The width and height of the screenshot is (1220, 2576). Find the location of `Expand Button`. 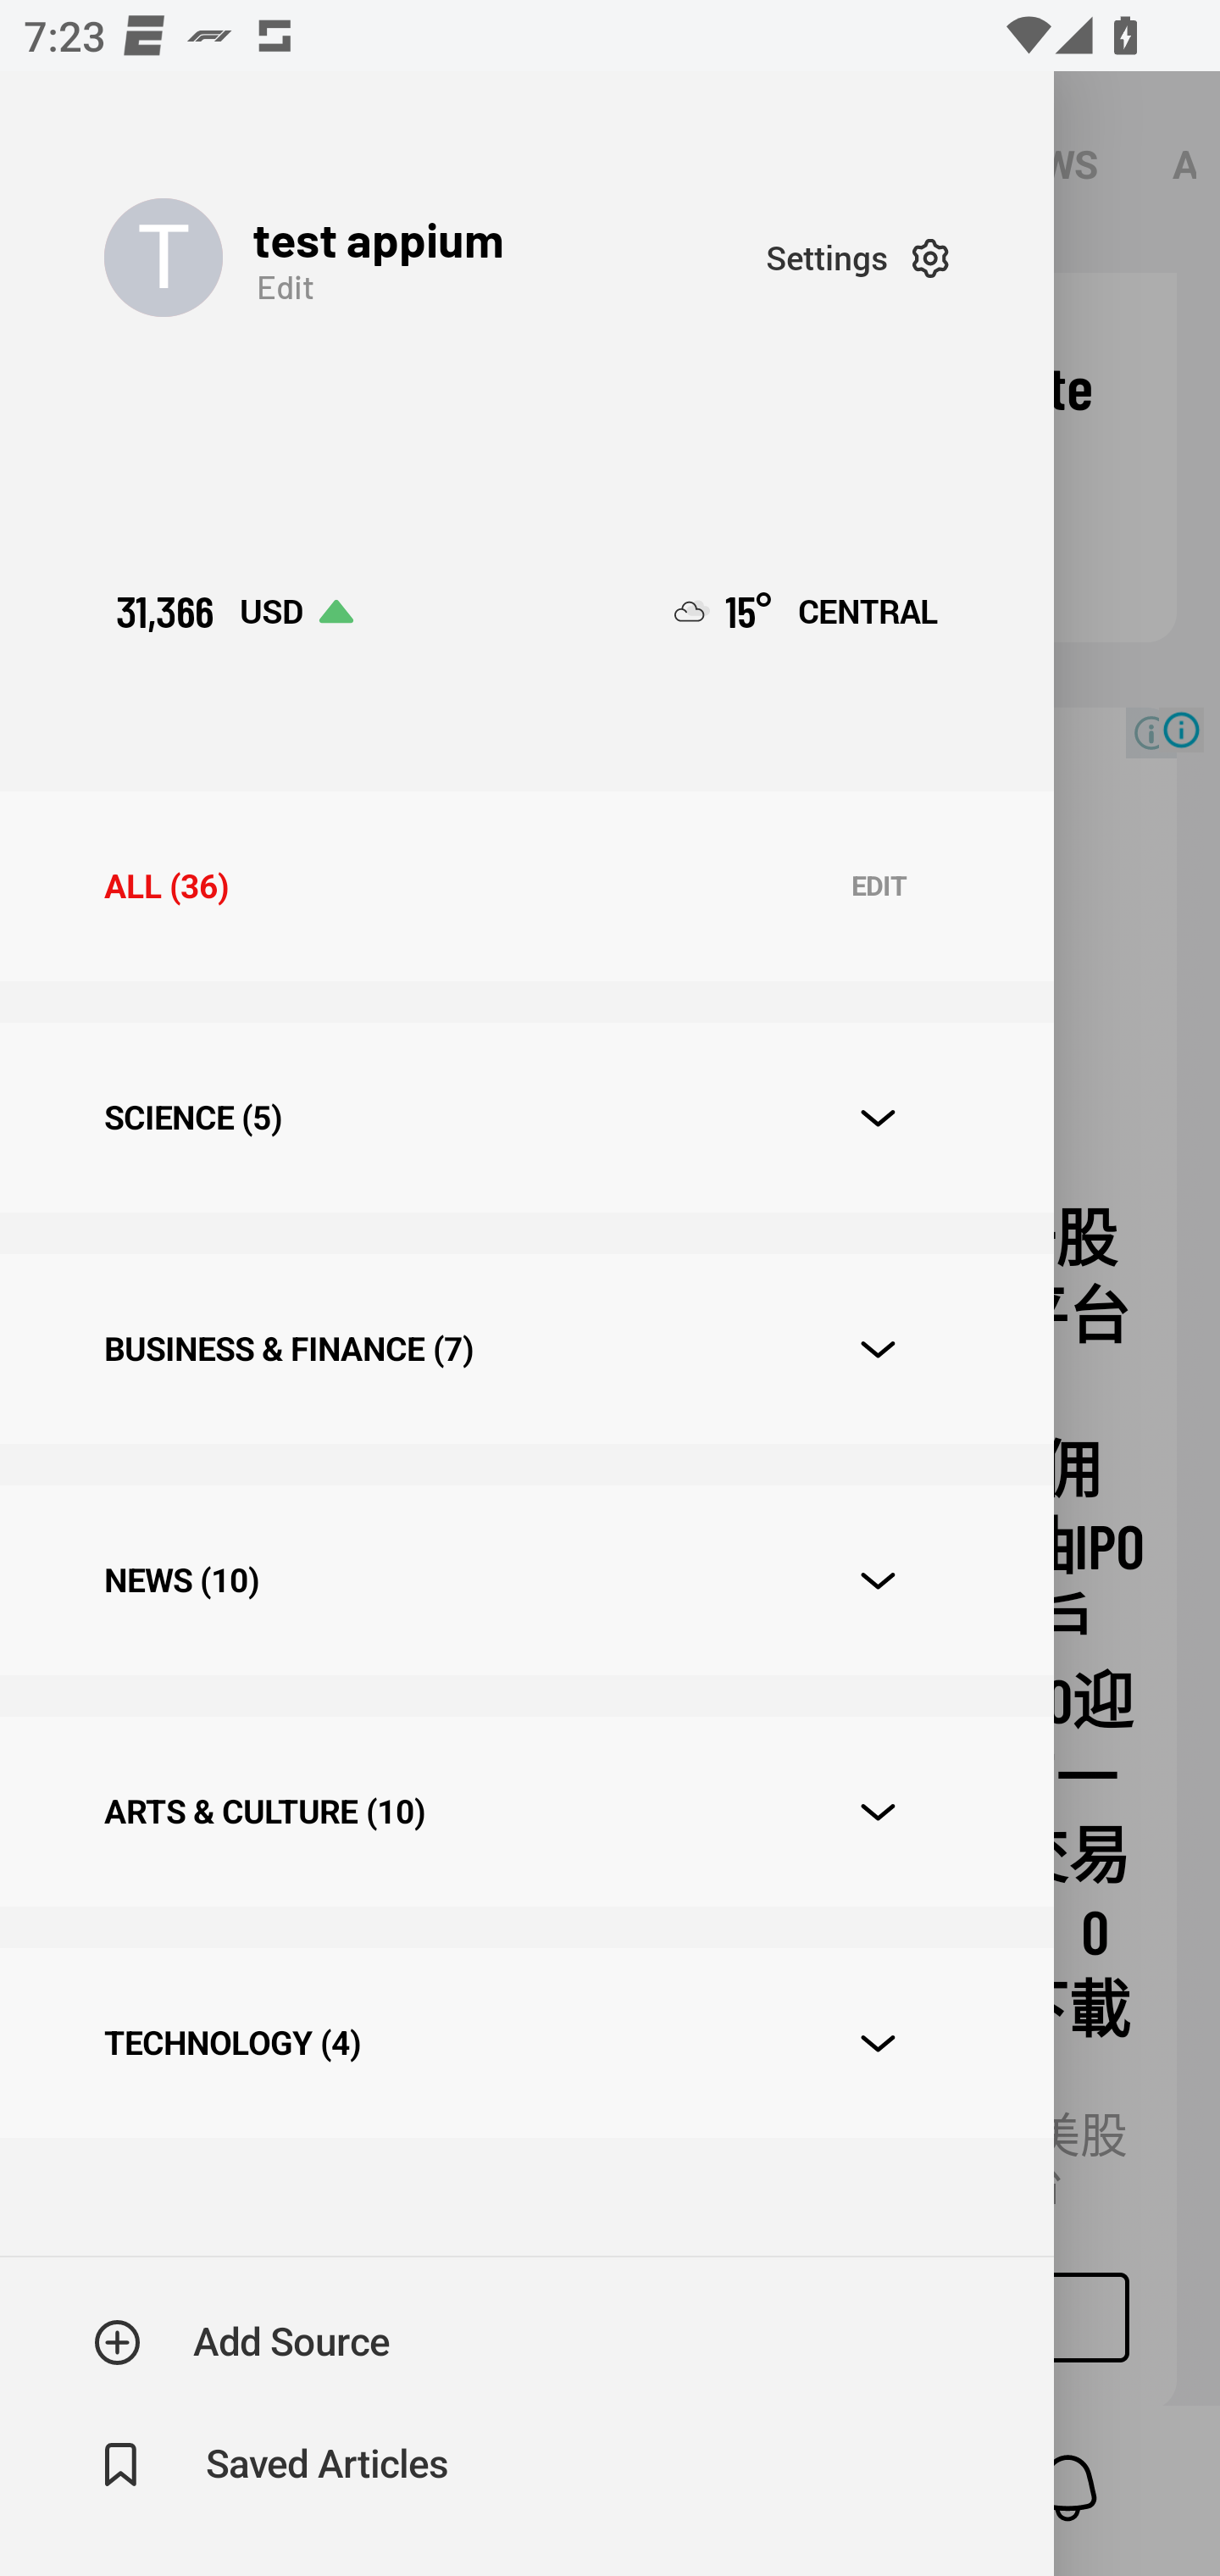

Expand Button is located at coordinates (878, 1579).